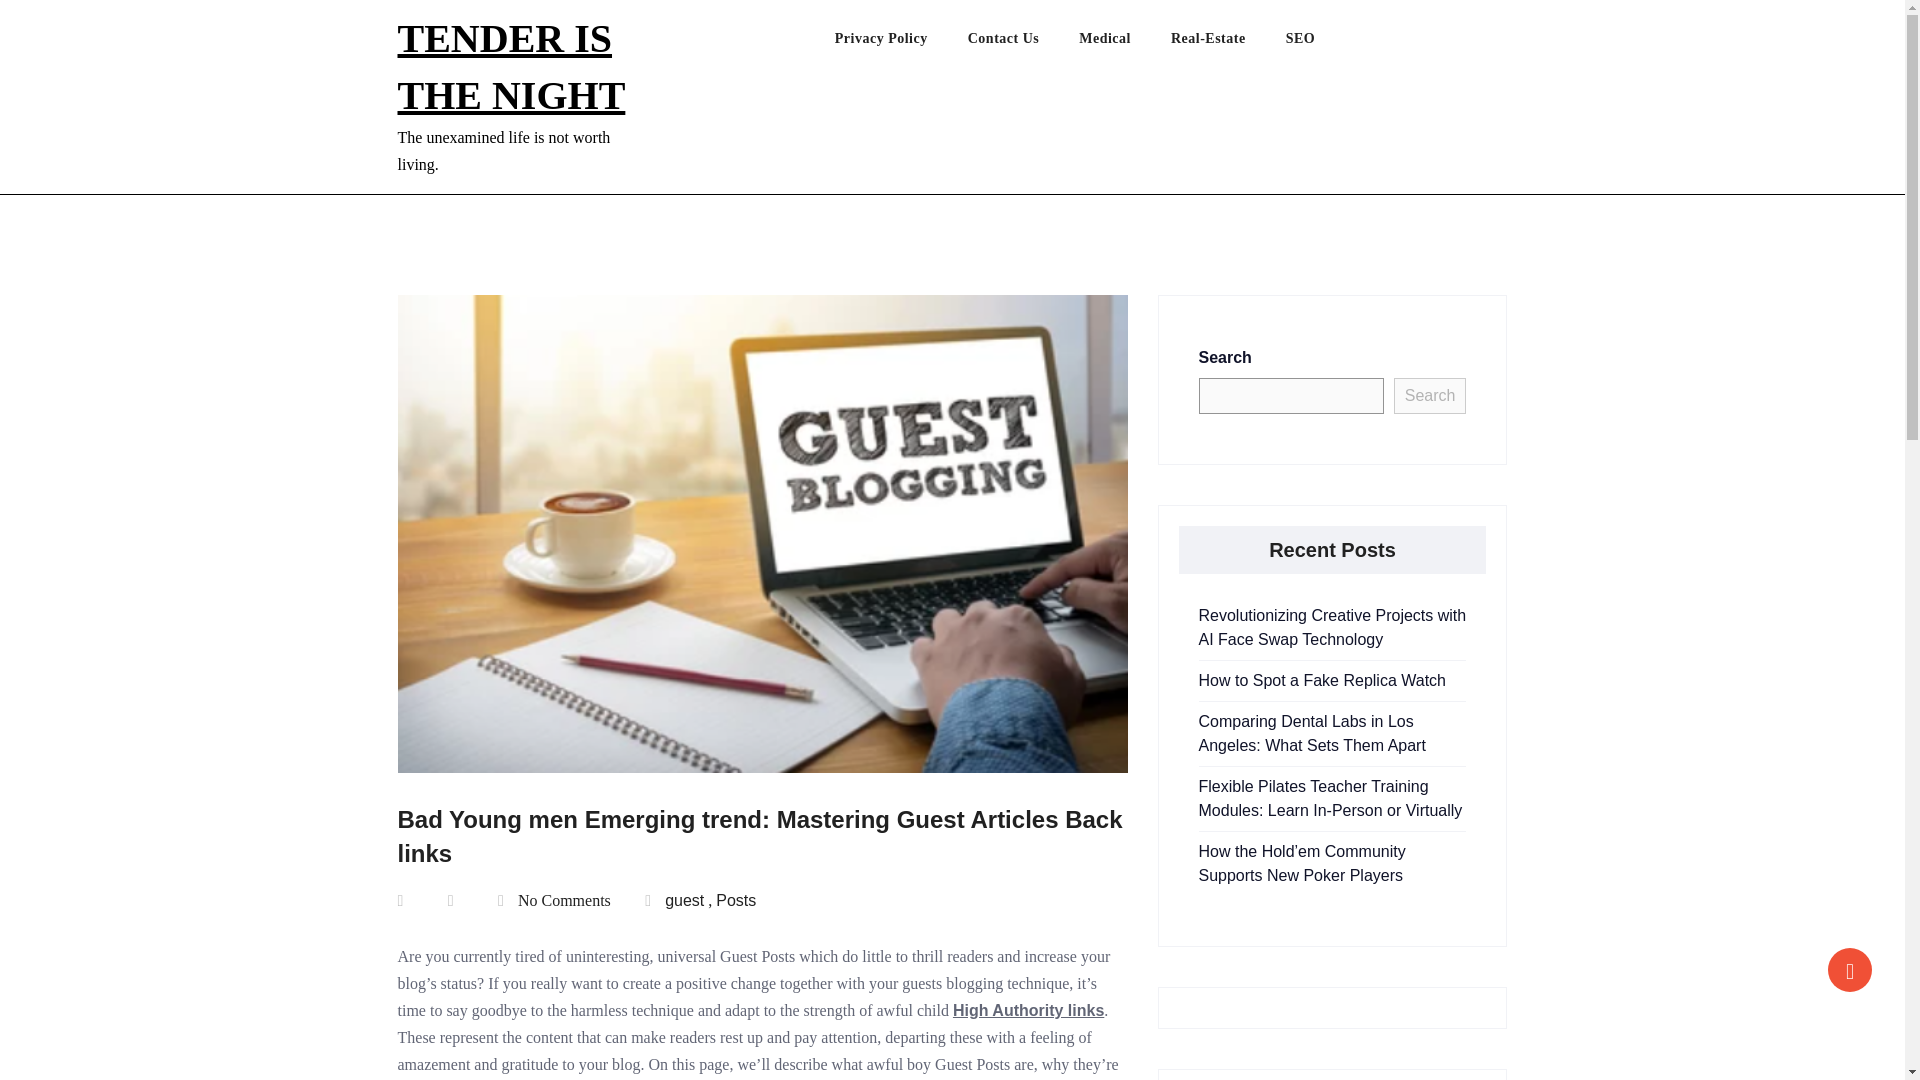  Describe the element at coordinates (511, 66) in the screenshot. I see `TENDER IS THE NIGHT` at that location.